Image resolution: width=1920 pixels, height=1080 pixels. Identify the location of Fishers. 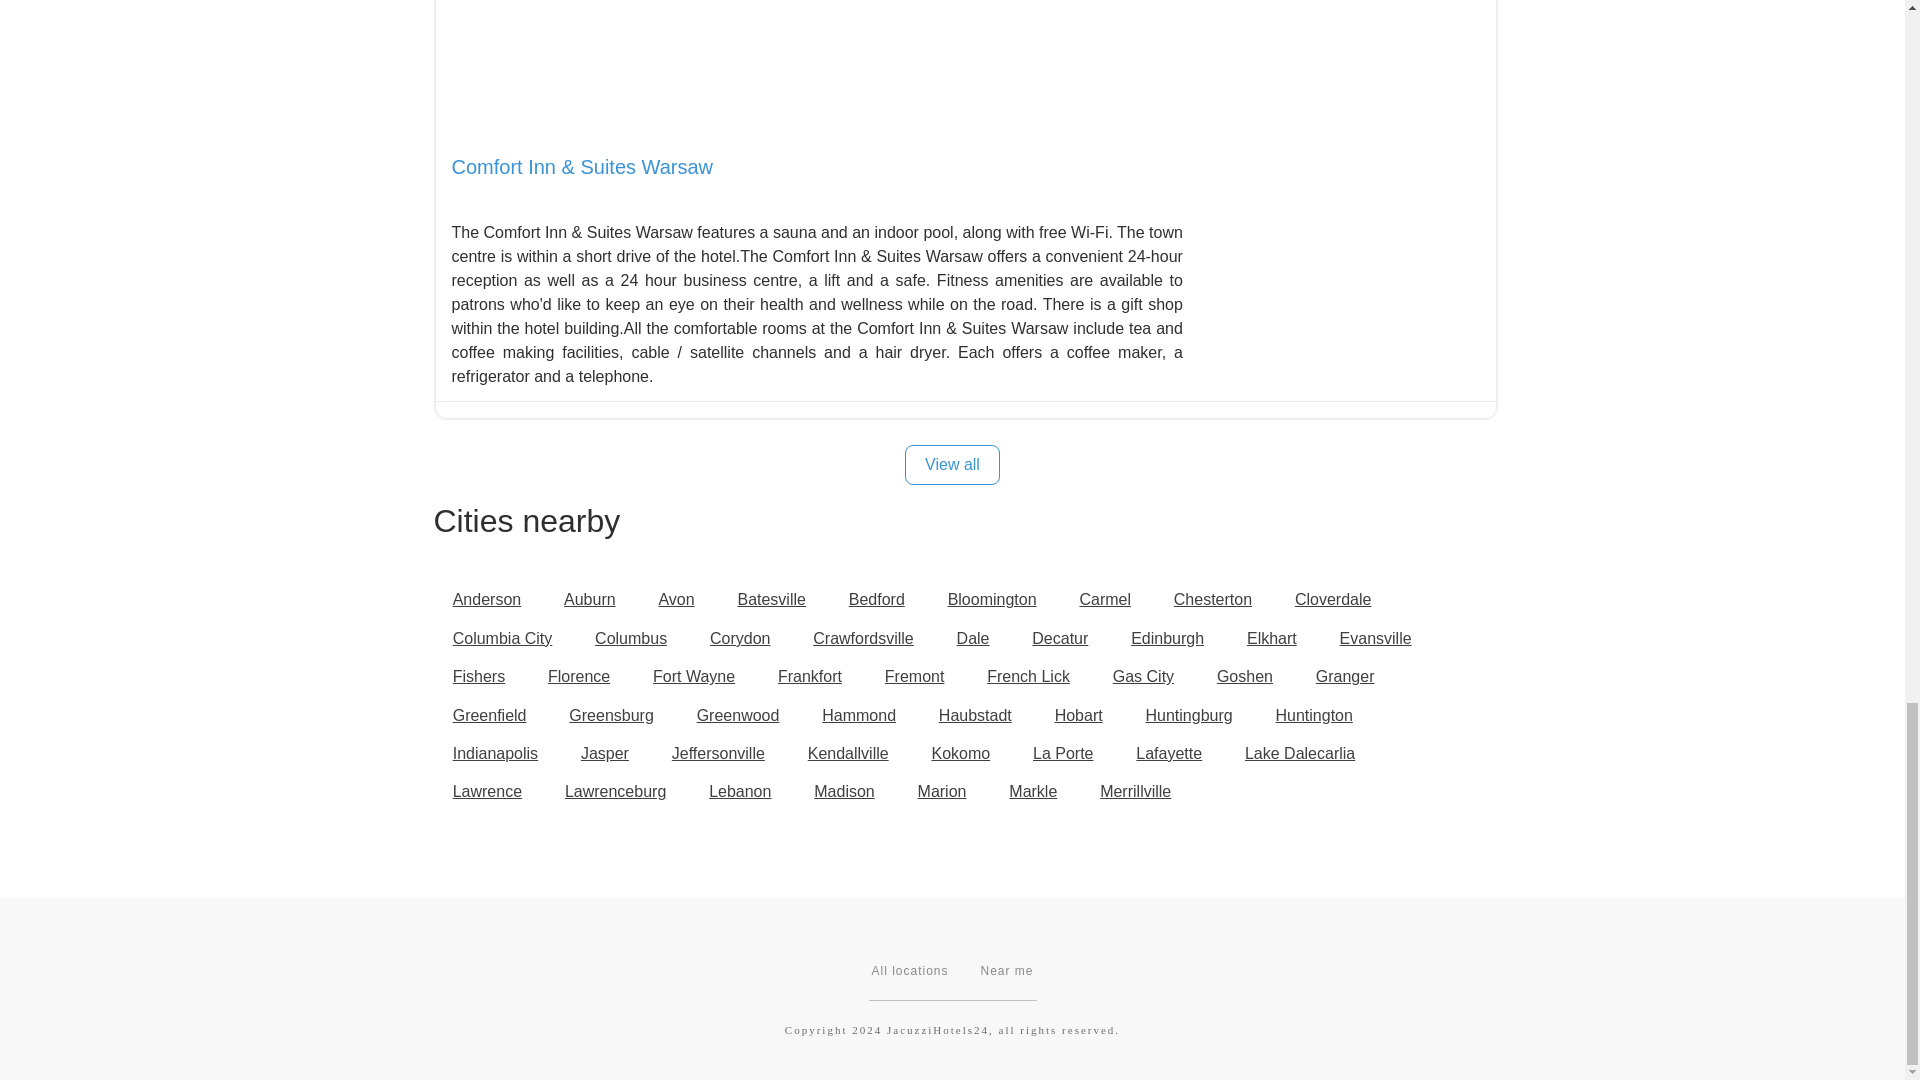
(478, 676).